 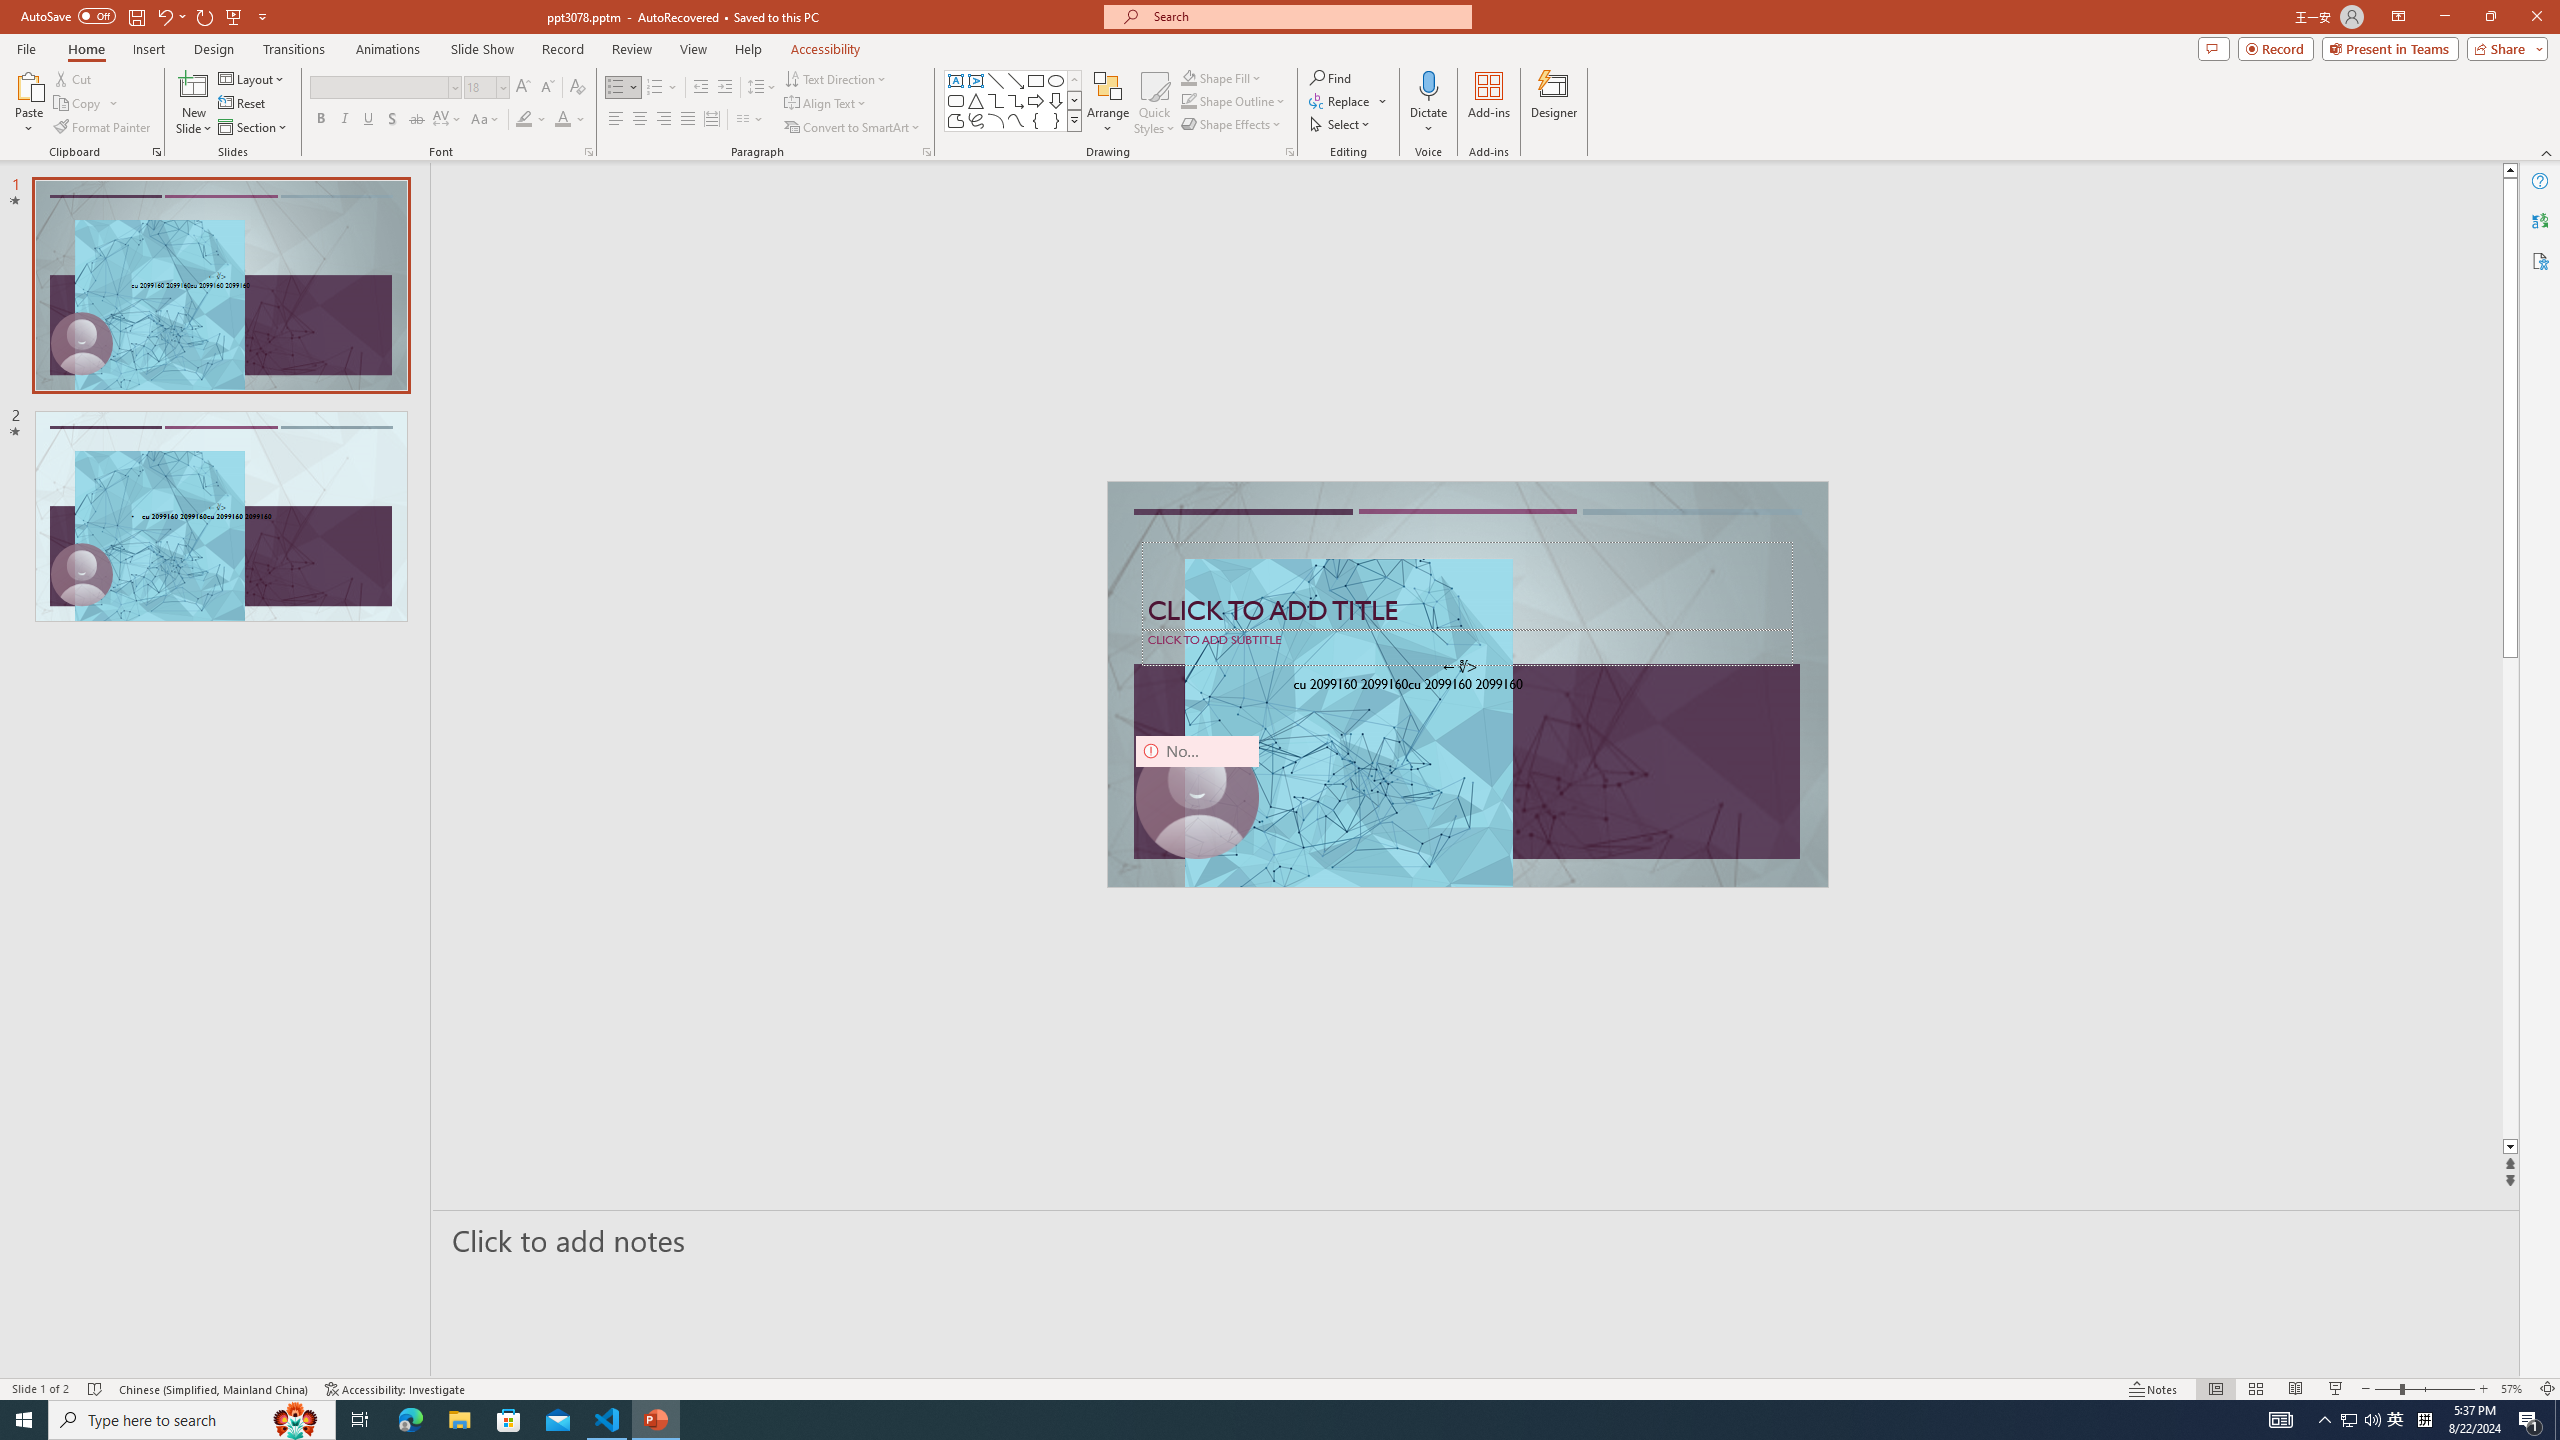 What do you see at coordinates (1554, 103) in the screenshot?
I see `Designer` at bounding box center [1554, 103].